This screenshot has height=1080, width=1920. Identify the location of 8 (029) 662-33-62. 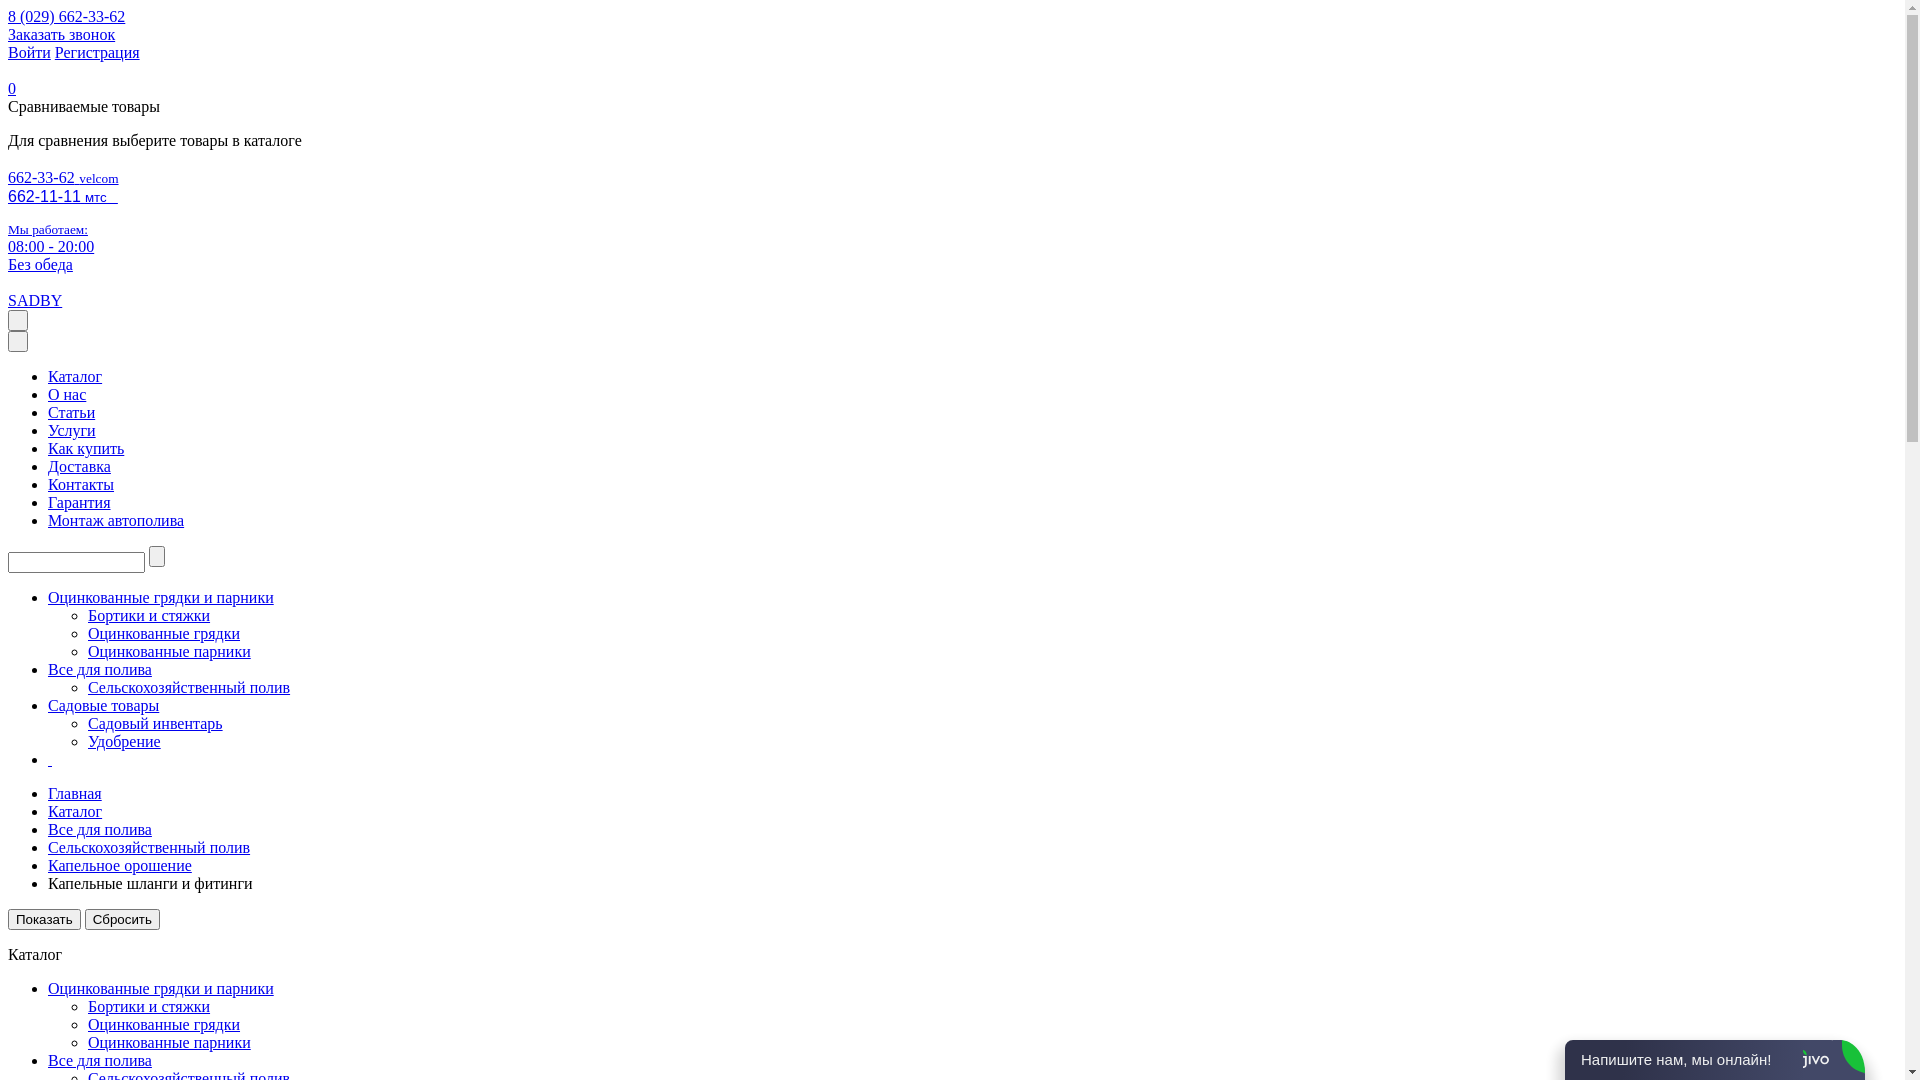
(66, 16).